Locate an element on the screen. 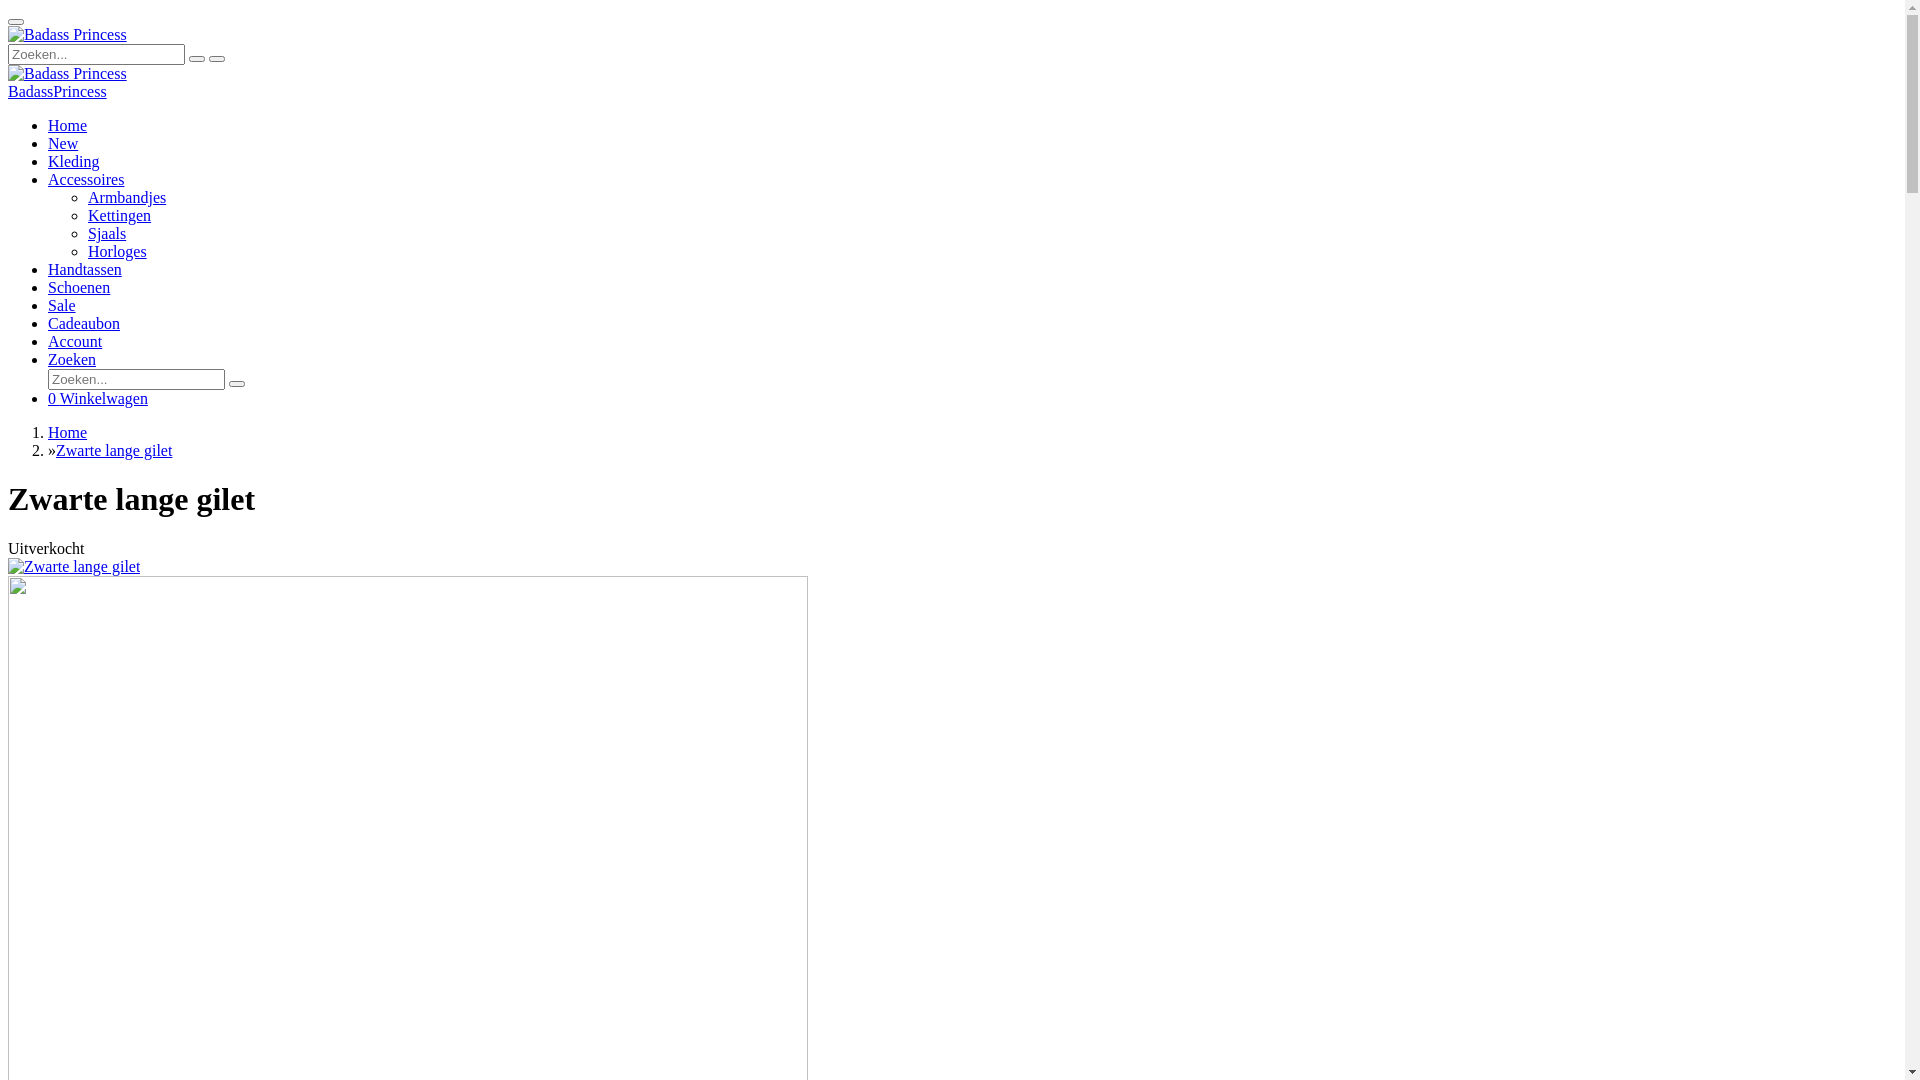  Badass Princess is located at coordinates (68, 35).